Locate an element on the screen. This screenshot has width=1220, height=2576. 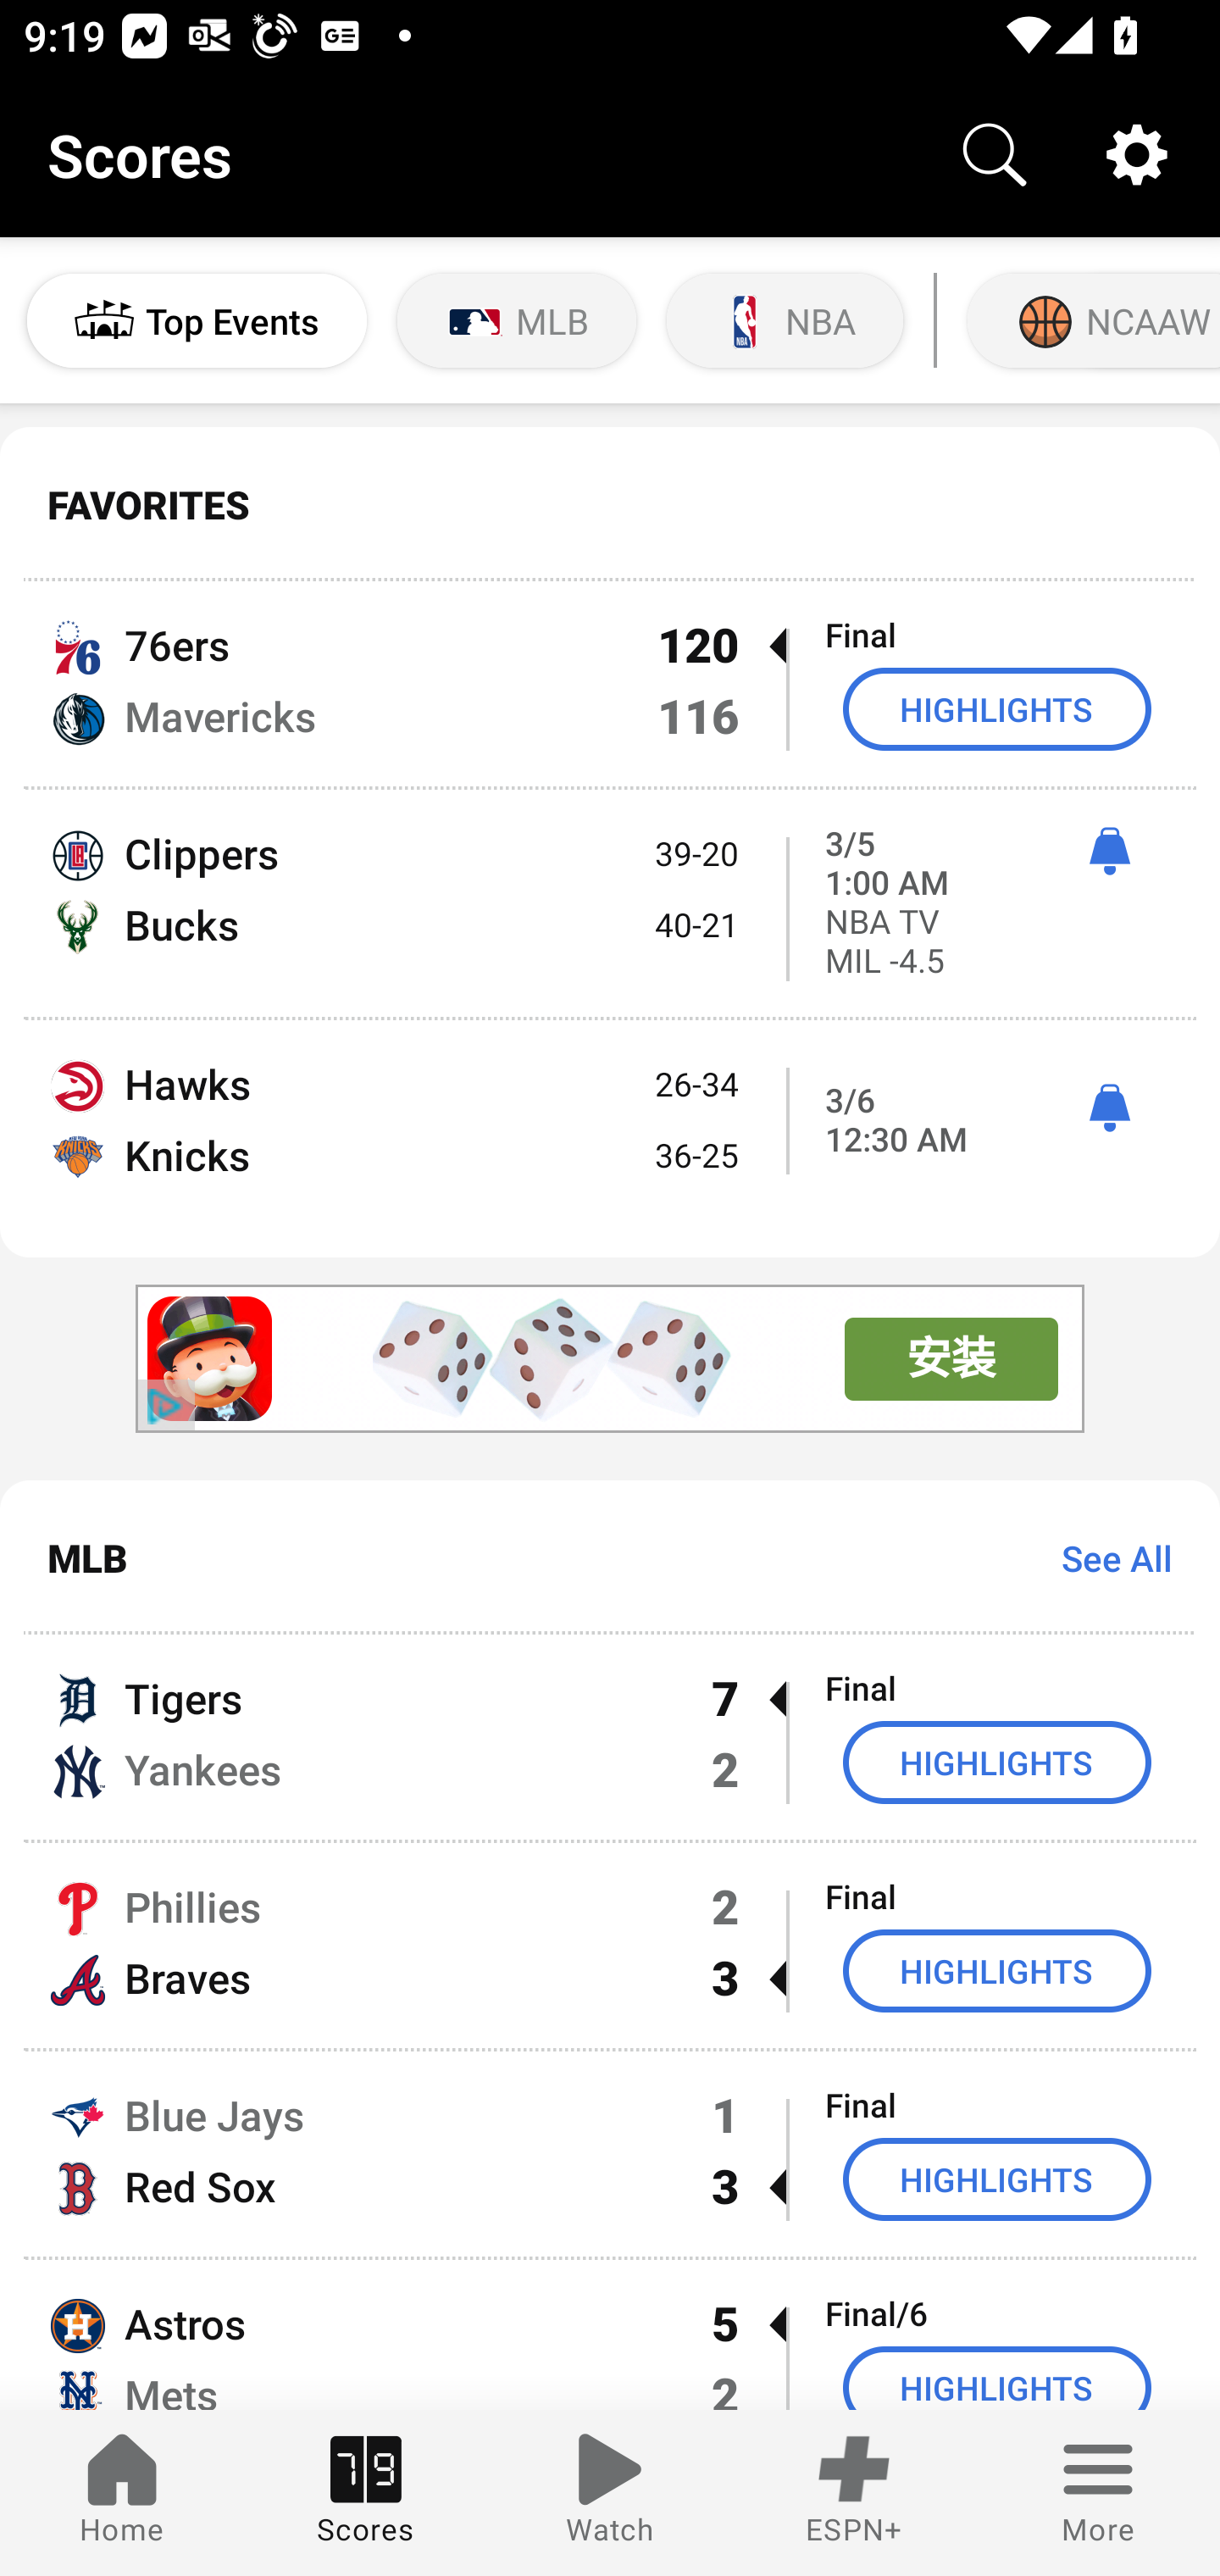
Phillies 2 Final Braves 3  HIGHLIGHTS is located at coordinates (610, 1944).